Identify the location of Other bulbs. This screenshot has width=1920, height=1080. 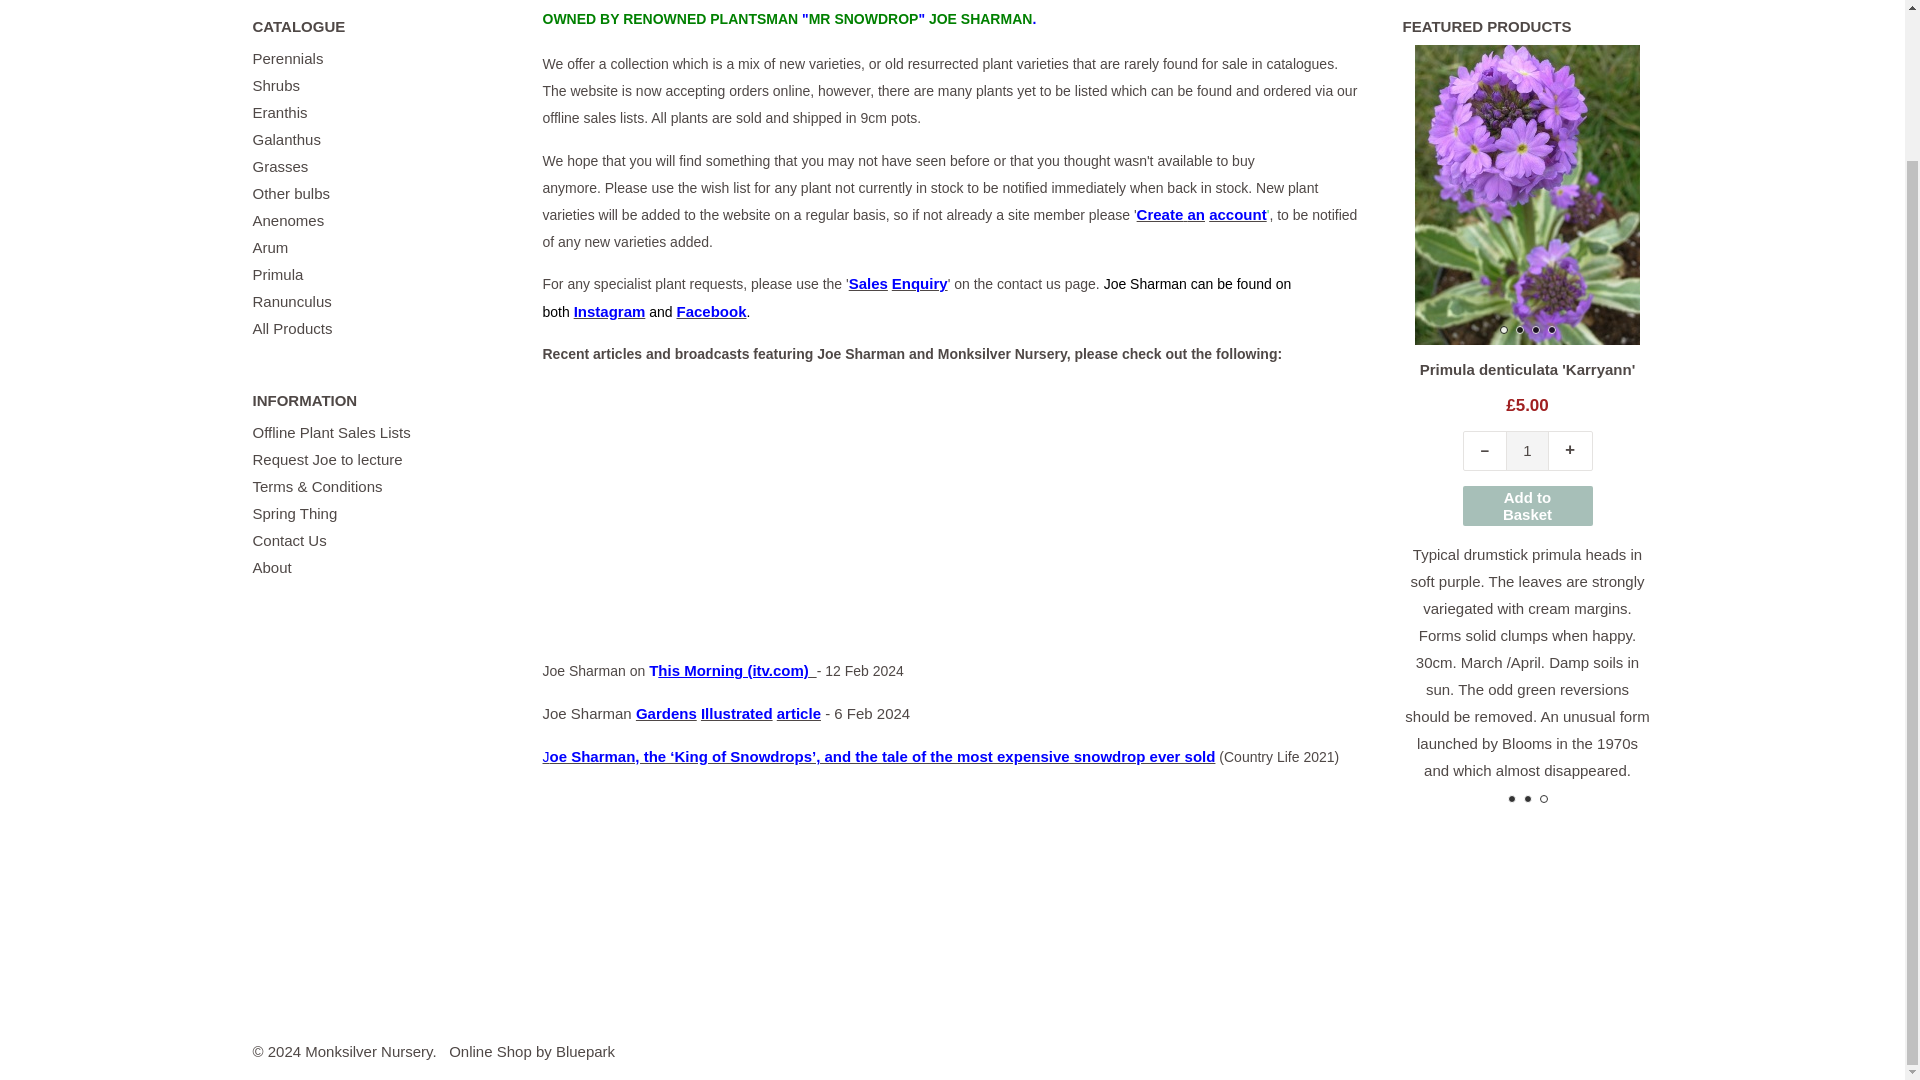
(290, 192).